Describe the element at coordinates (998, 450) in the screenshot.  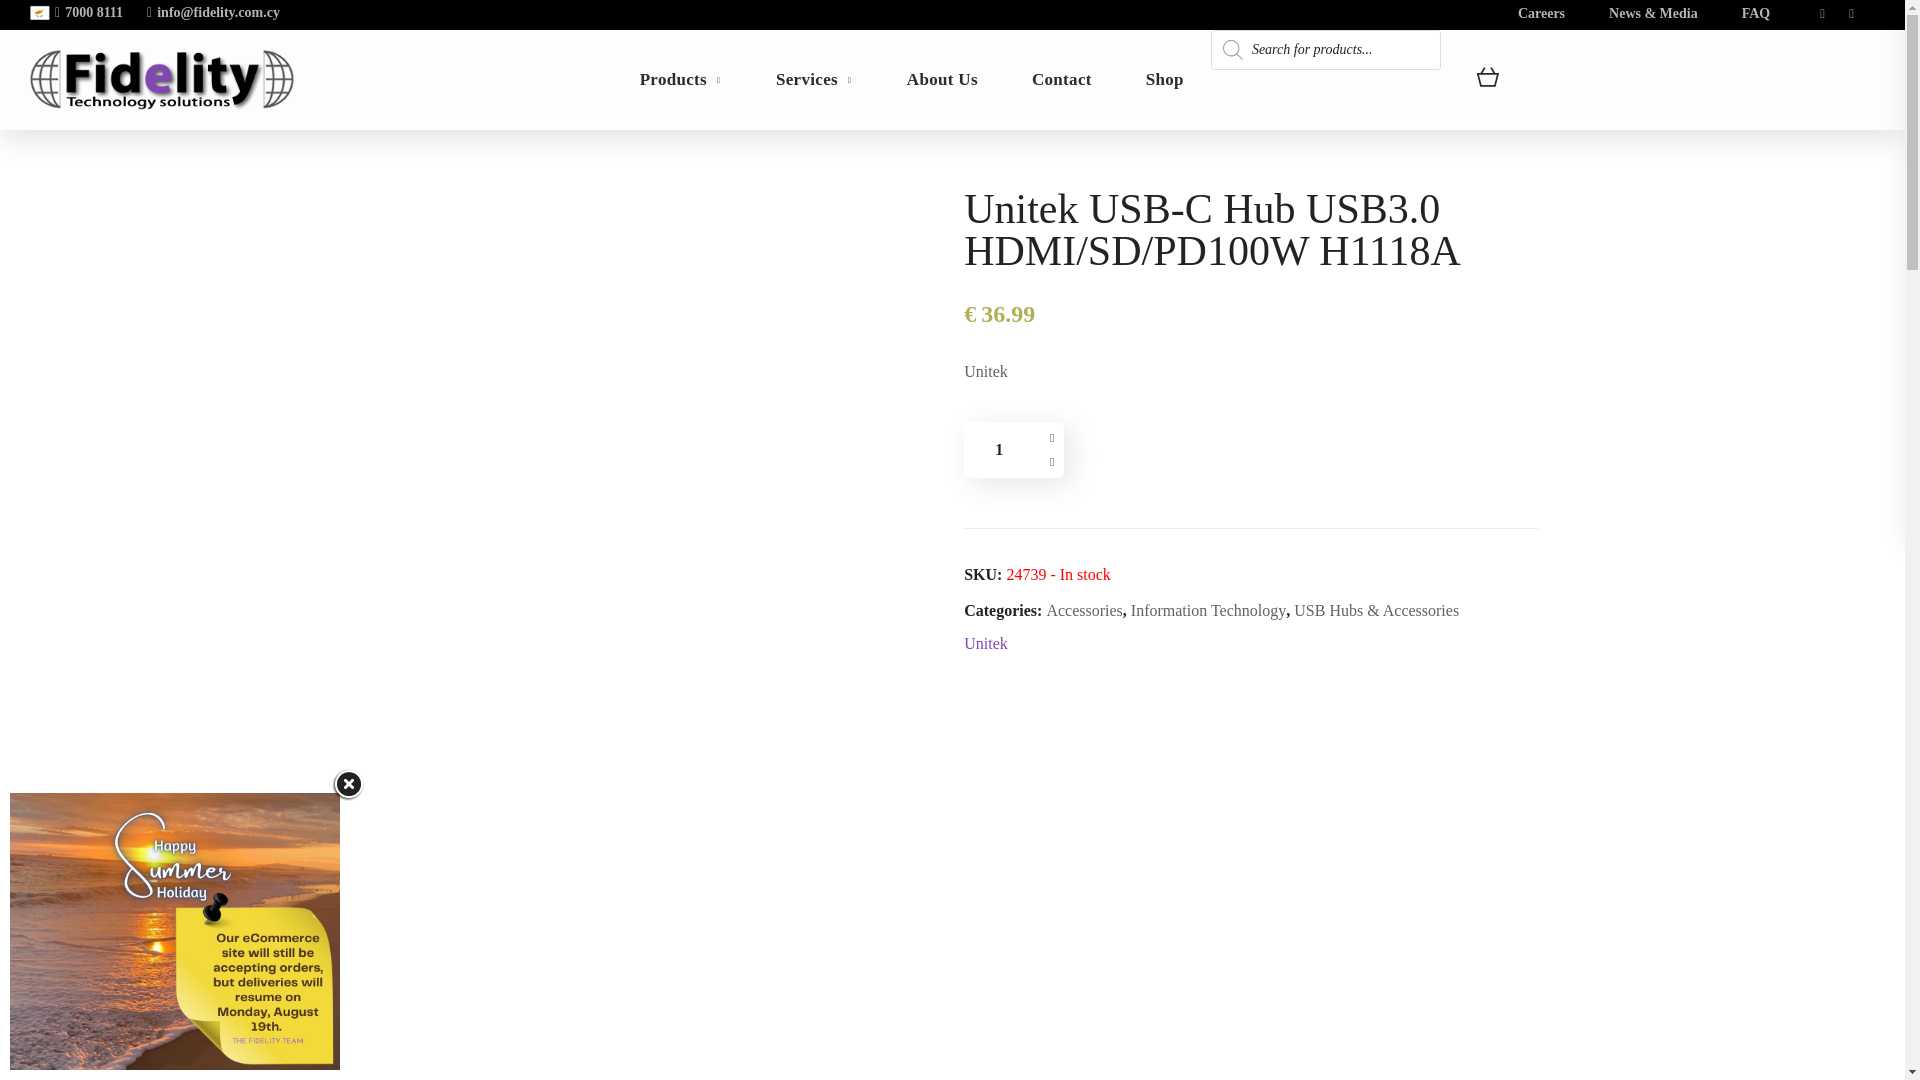
I see `1` at that location.